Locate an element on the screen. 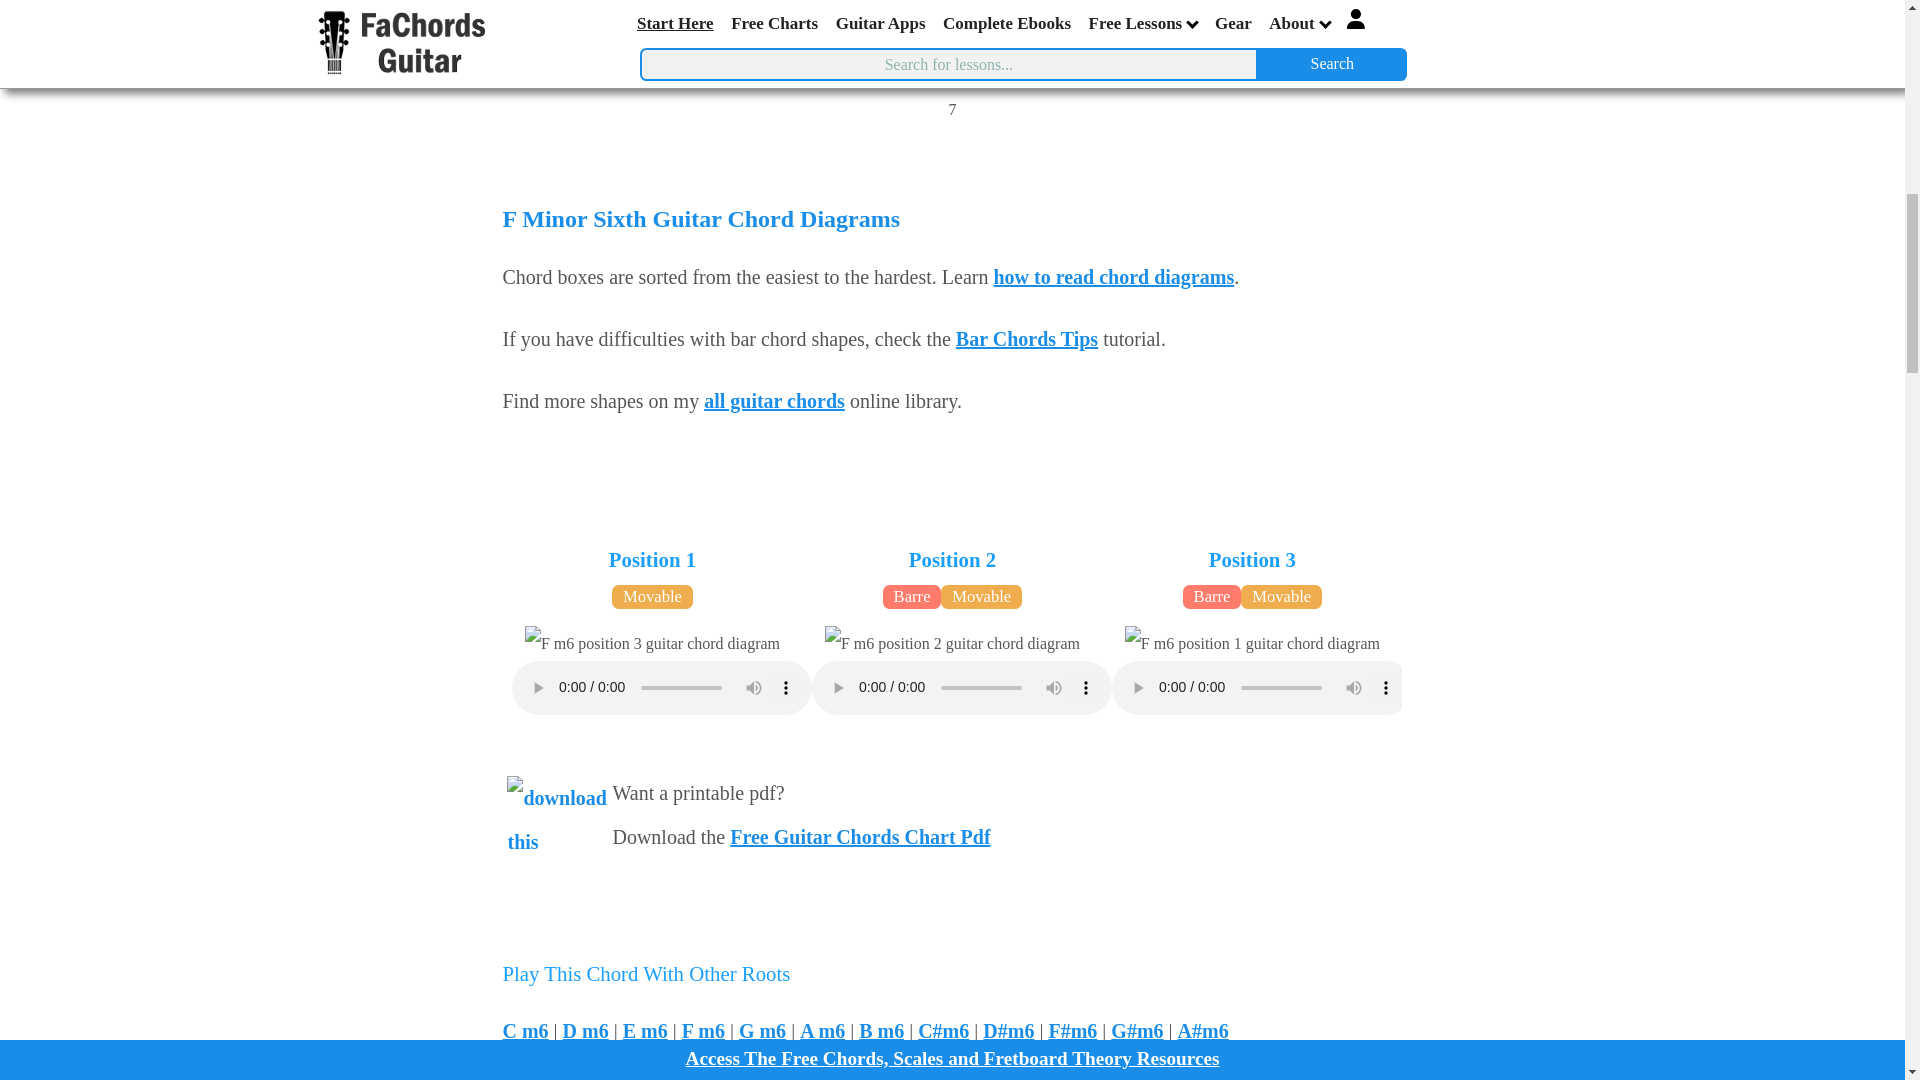 This screenshot has width=1920, height=1080. D m6 is located at coordinates (585, 1030).